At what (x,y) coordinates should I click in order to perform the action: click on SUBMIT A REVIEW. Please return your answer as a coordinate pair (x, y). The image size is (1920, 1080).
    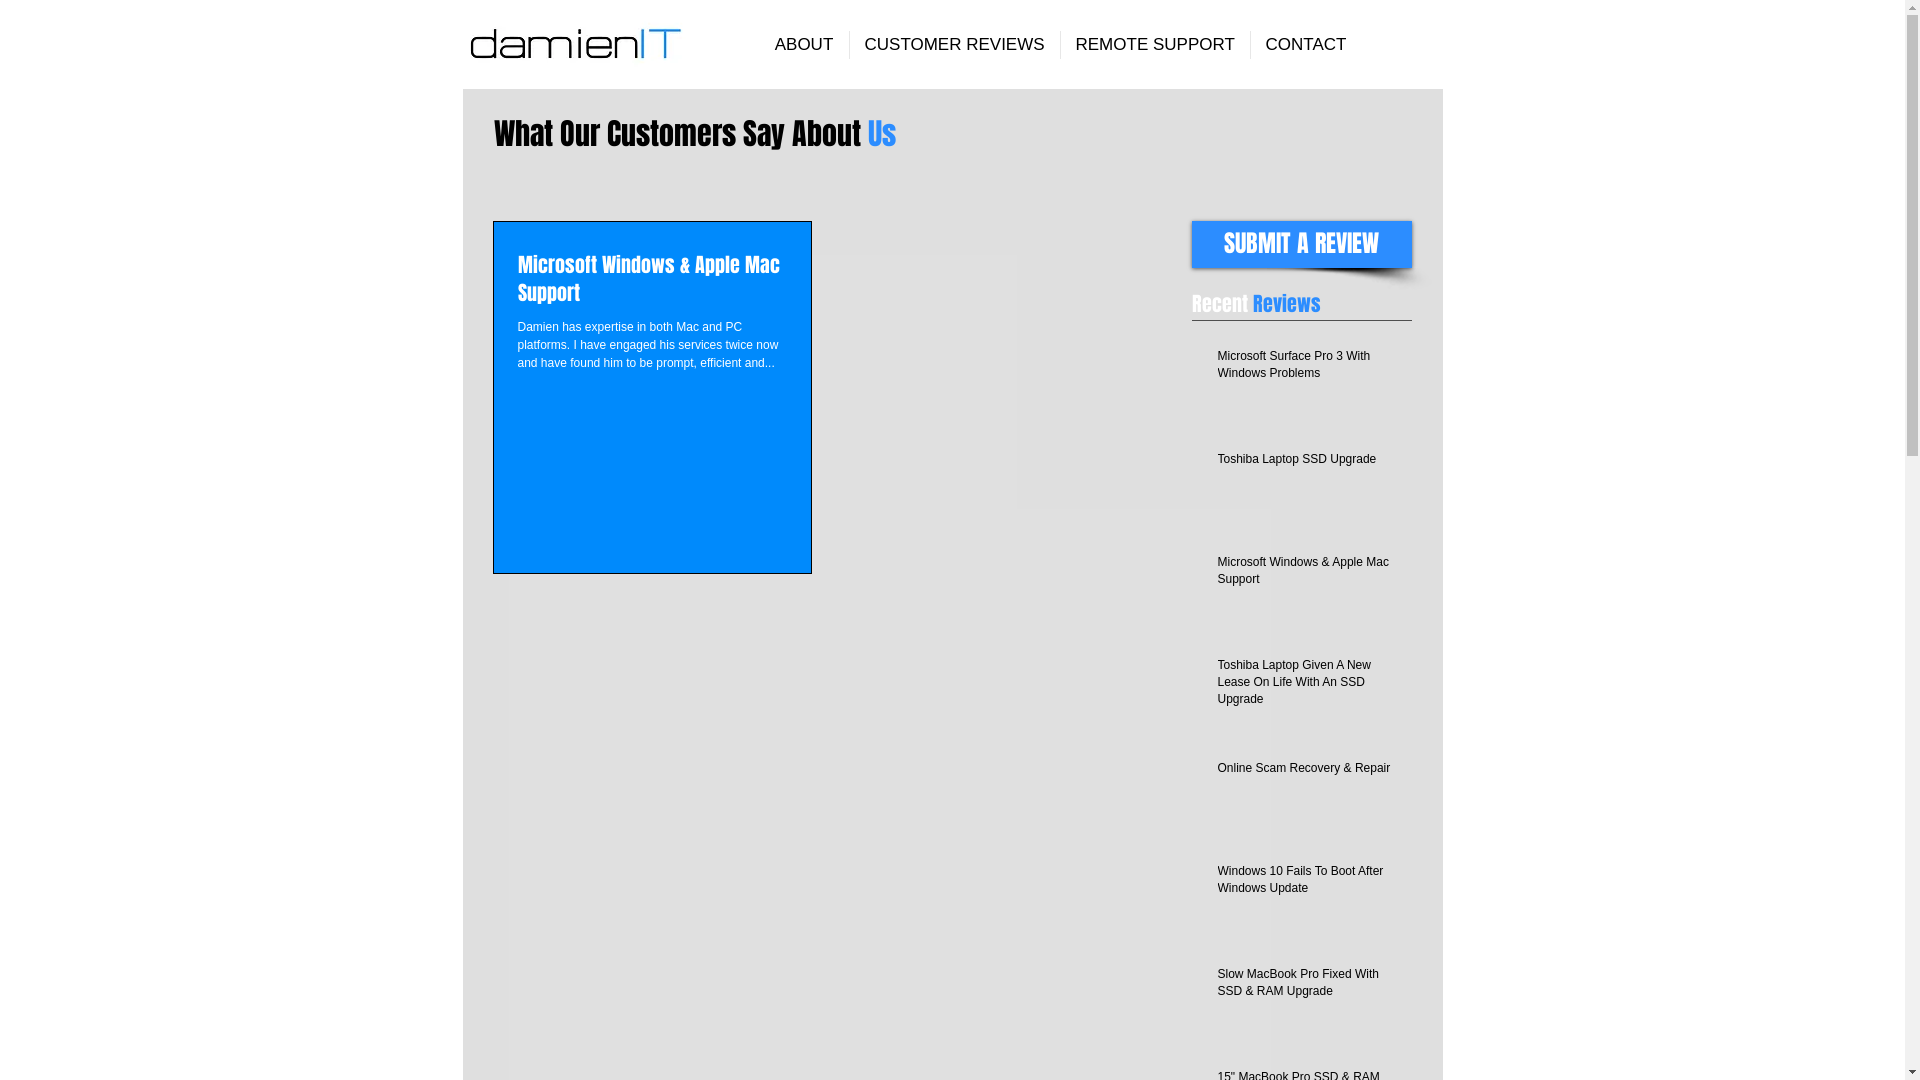
    Looking at the image, I should click on (1302, 244).